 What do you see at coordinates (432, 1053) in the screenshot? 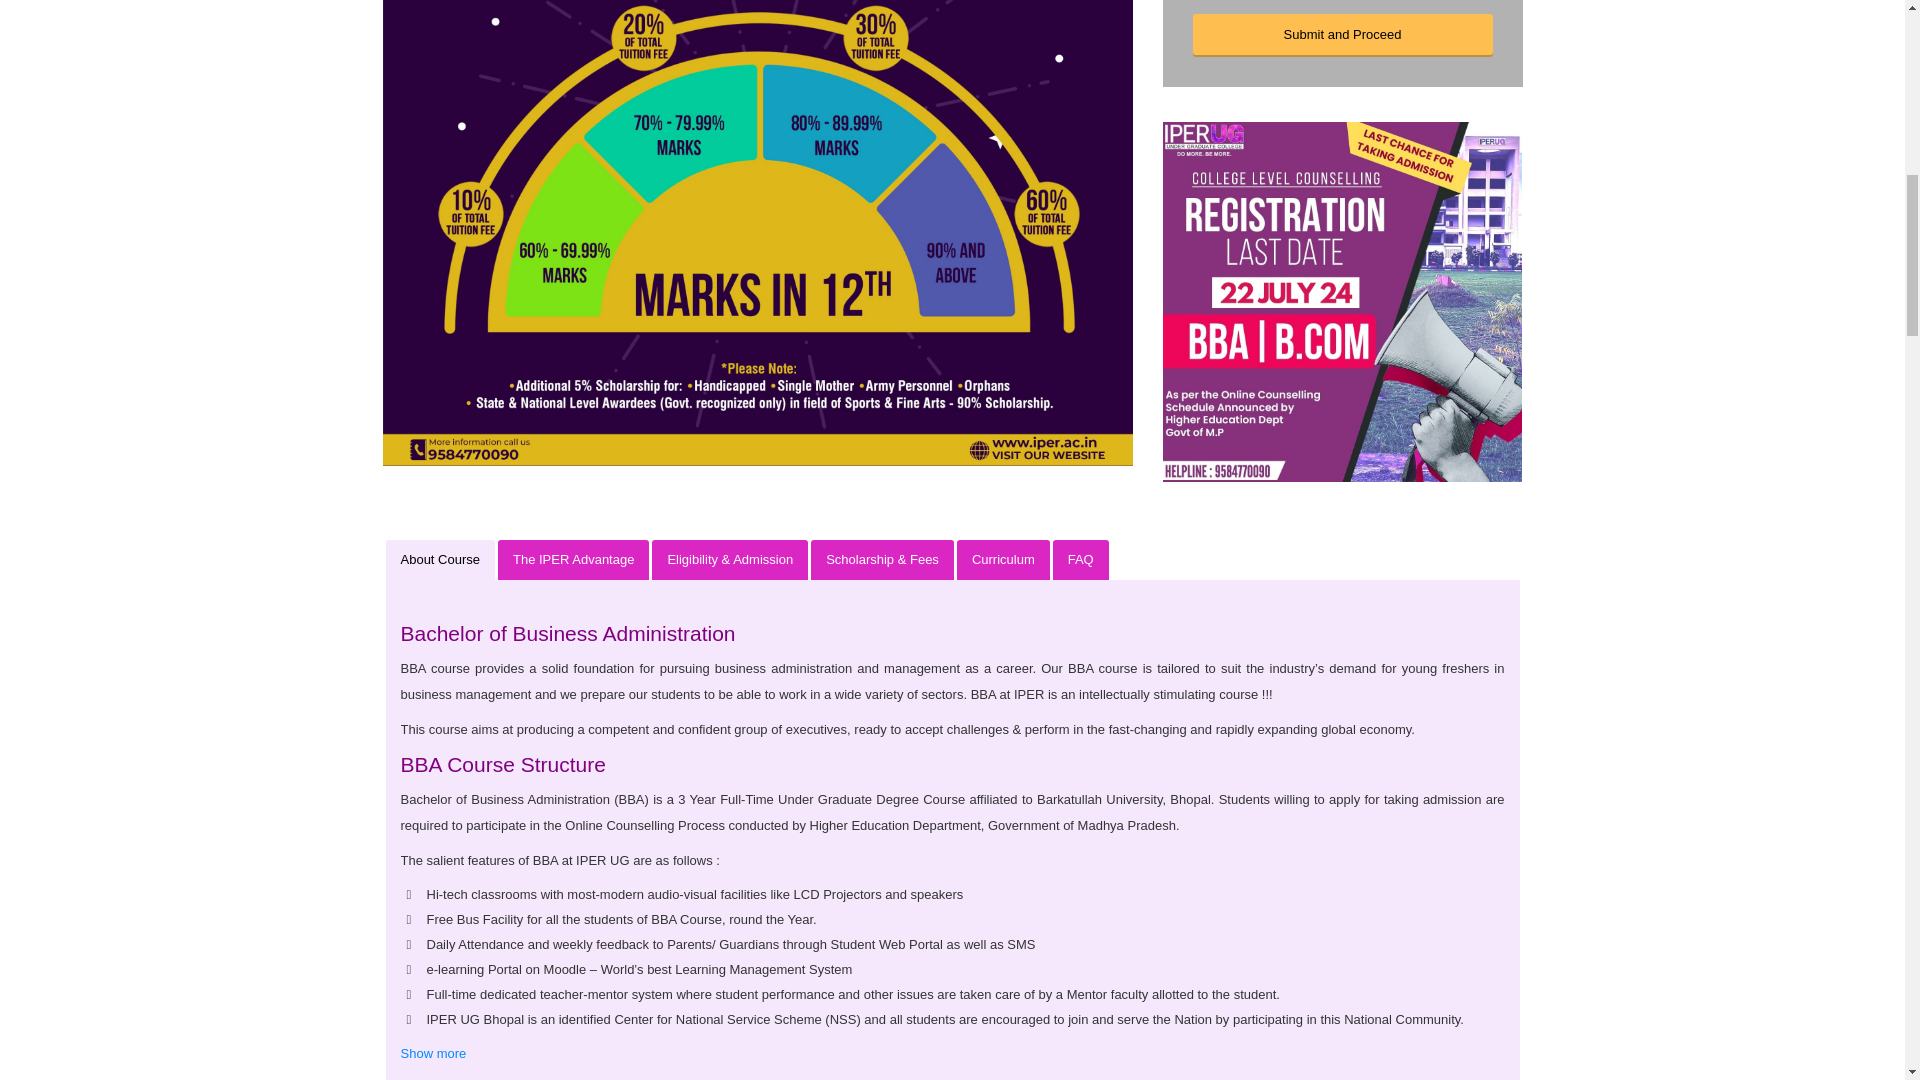
I see `Show more` at bounding box center [432, 1053].